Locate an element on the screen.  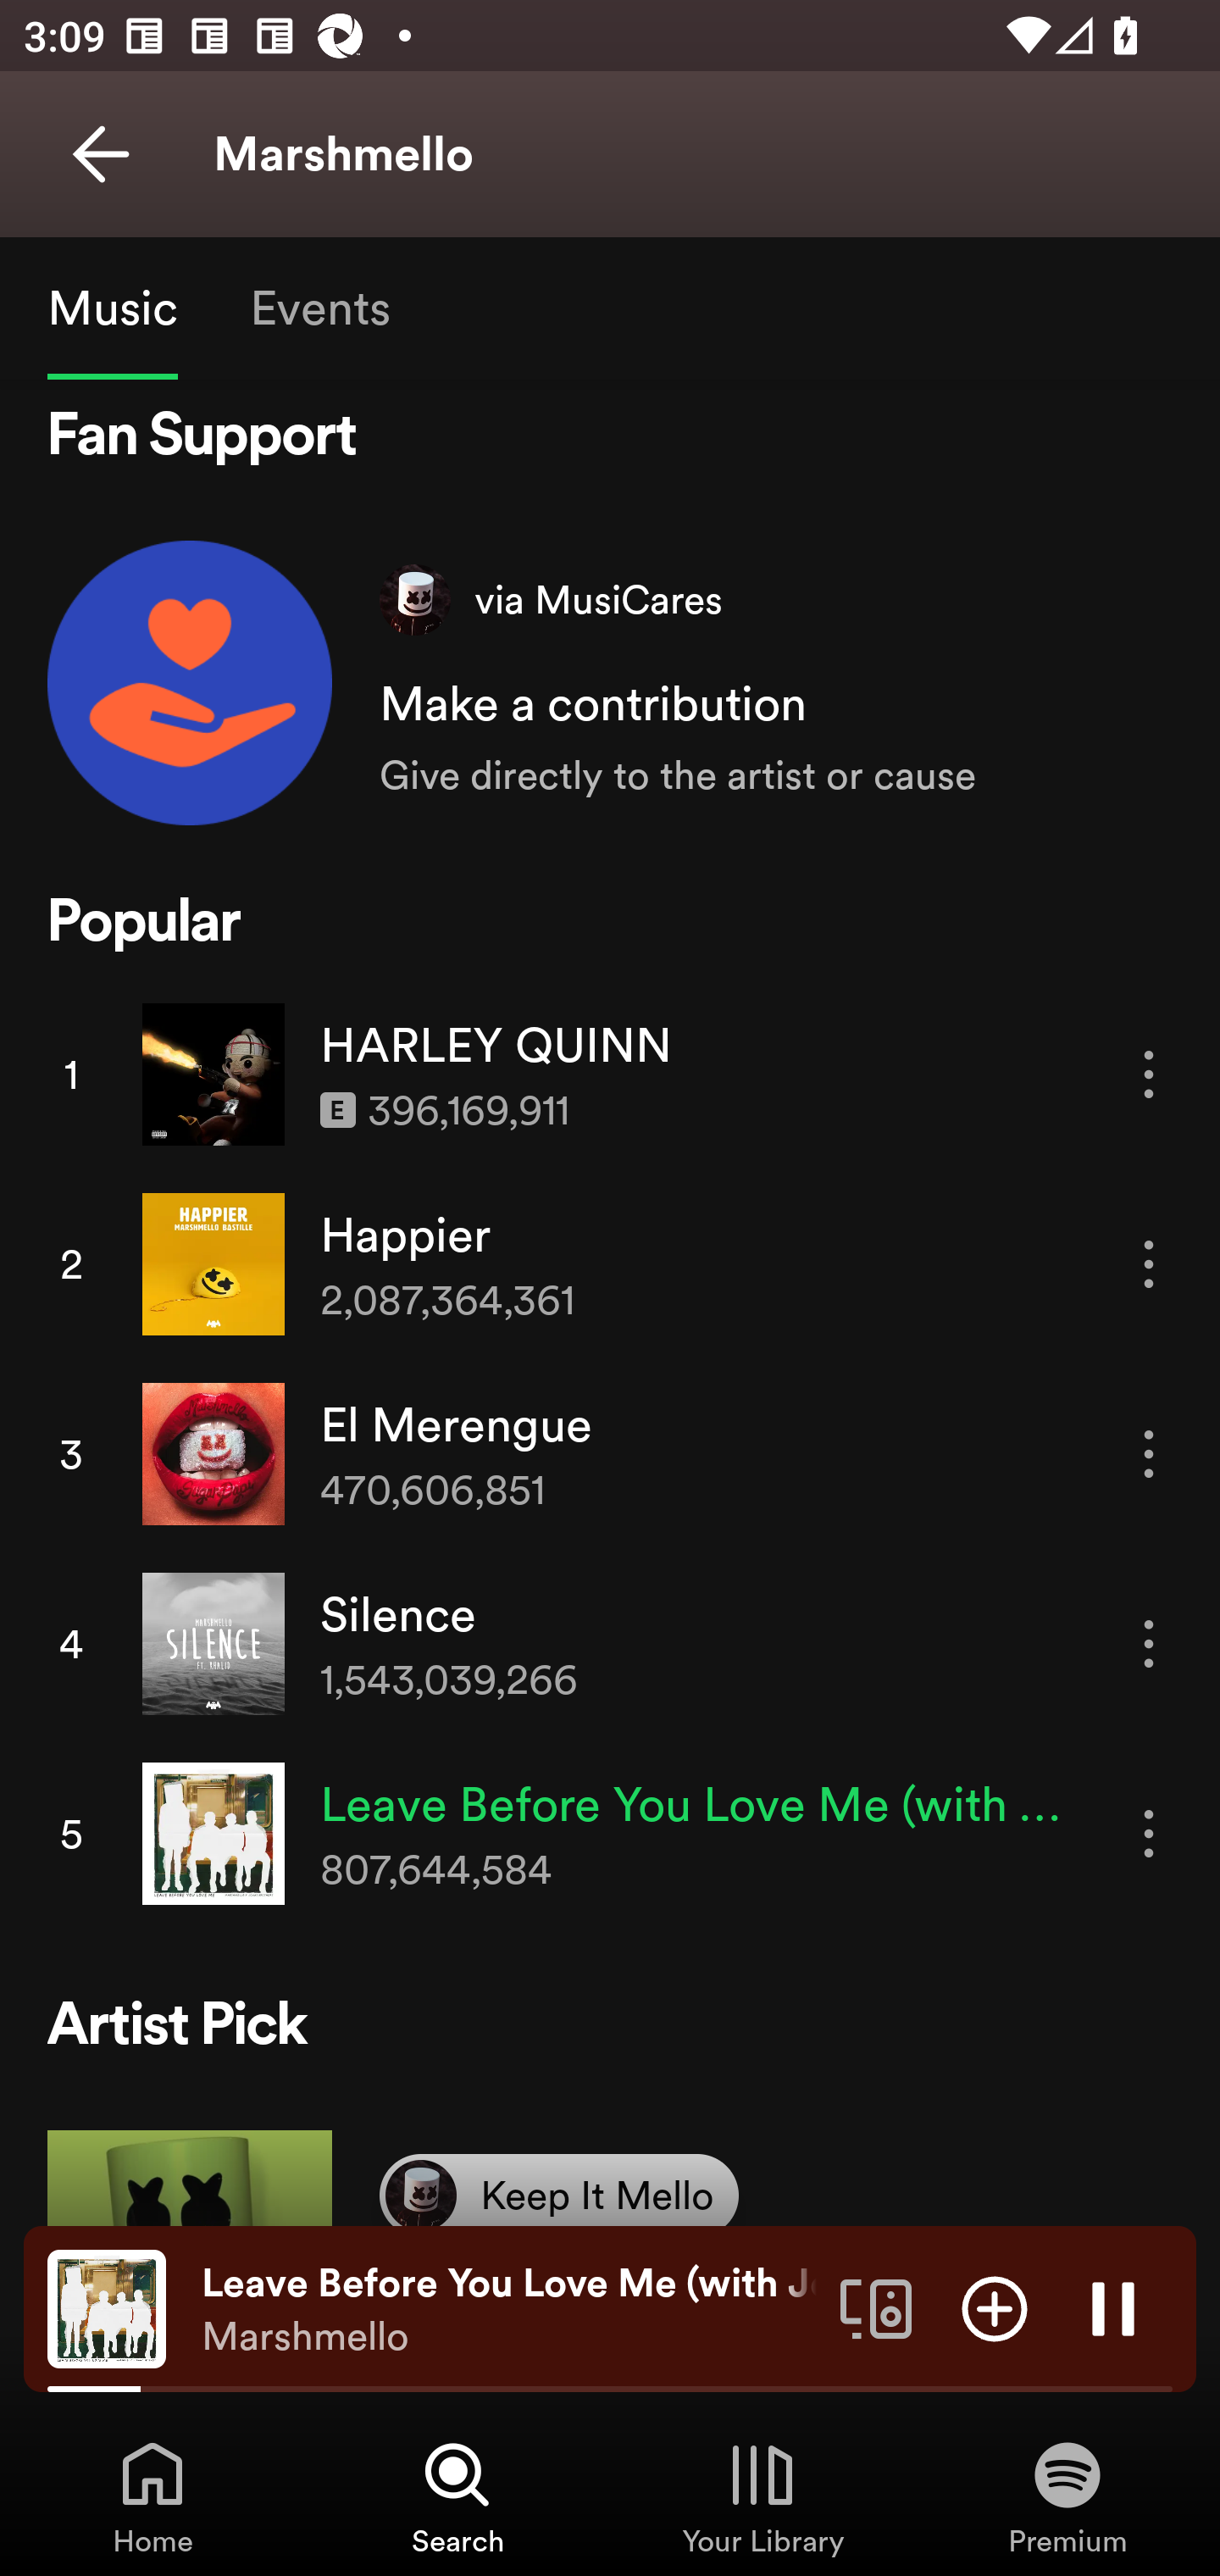
Pause is located at coordinates (1113, 2307).